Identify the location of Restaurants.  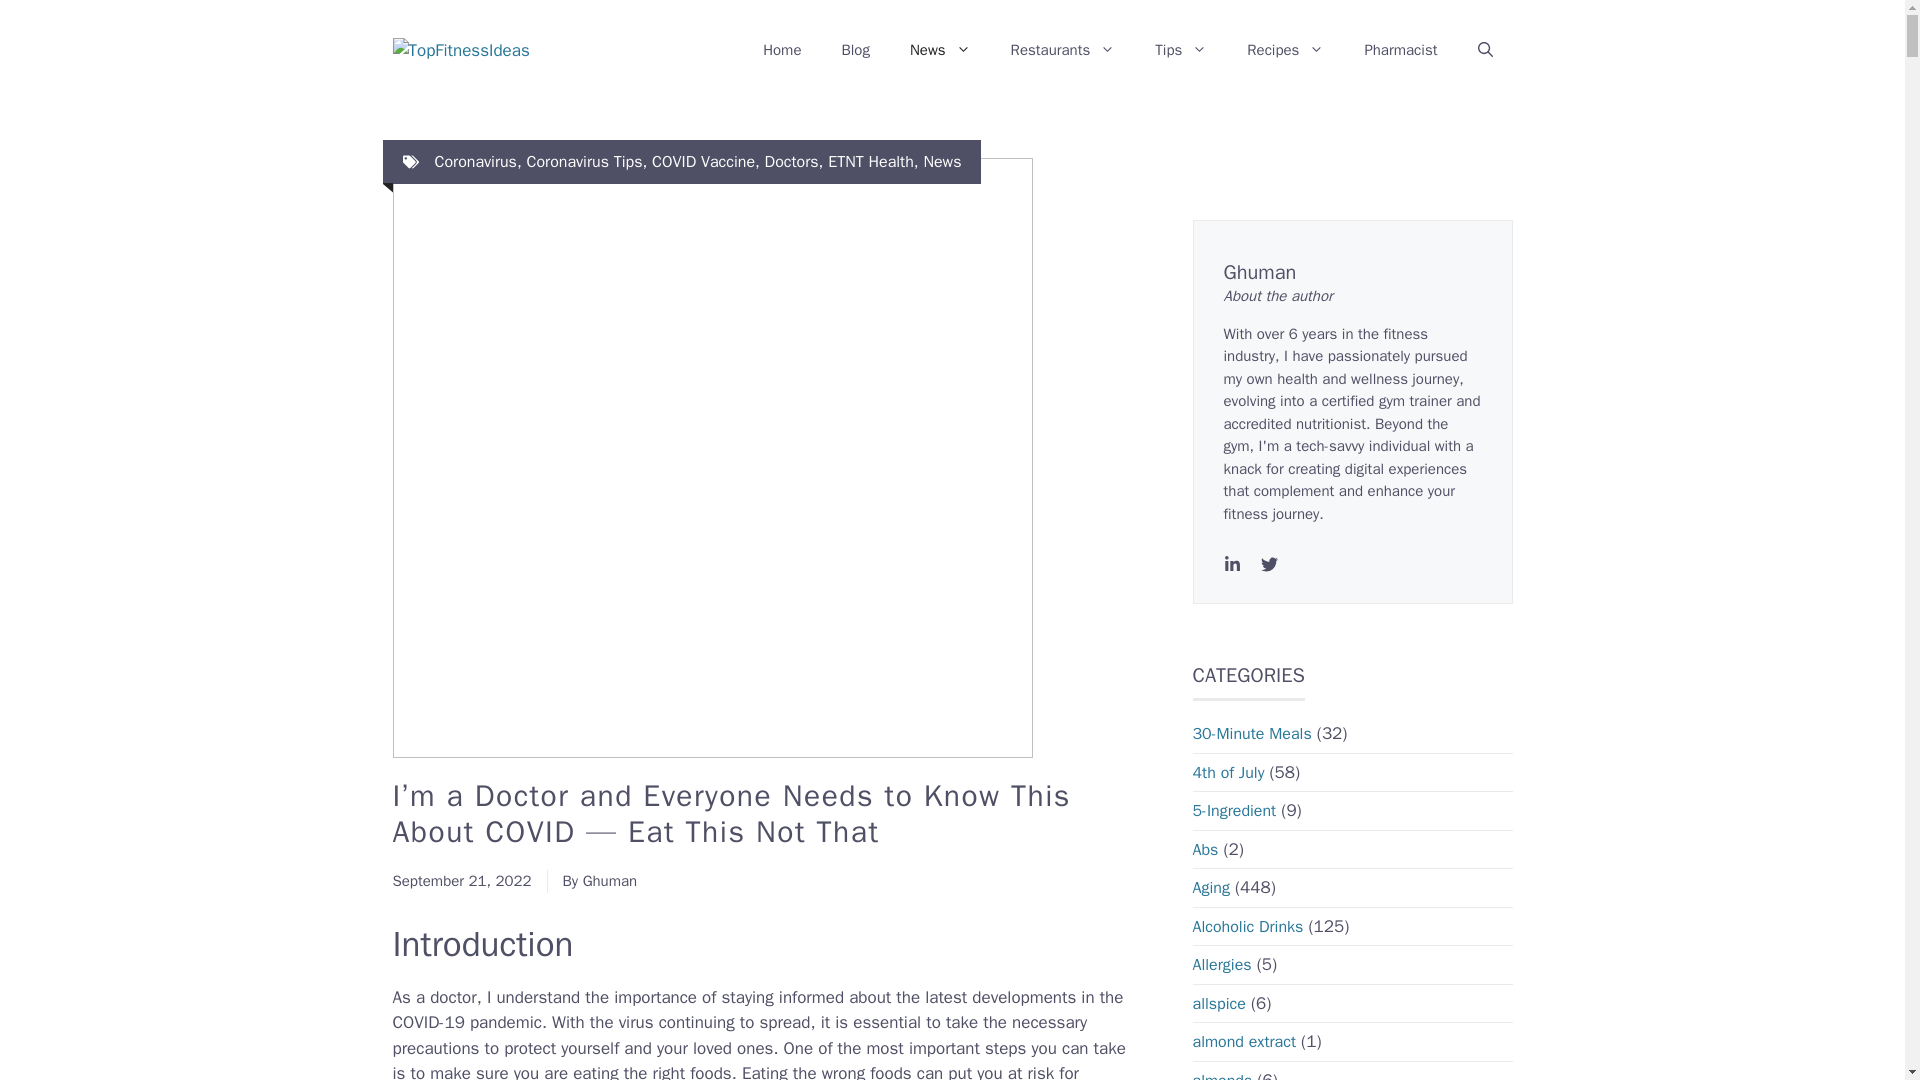
(1063, 50).